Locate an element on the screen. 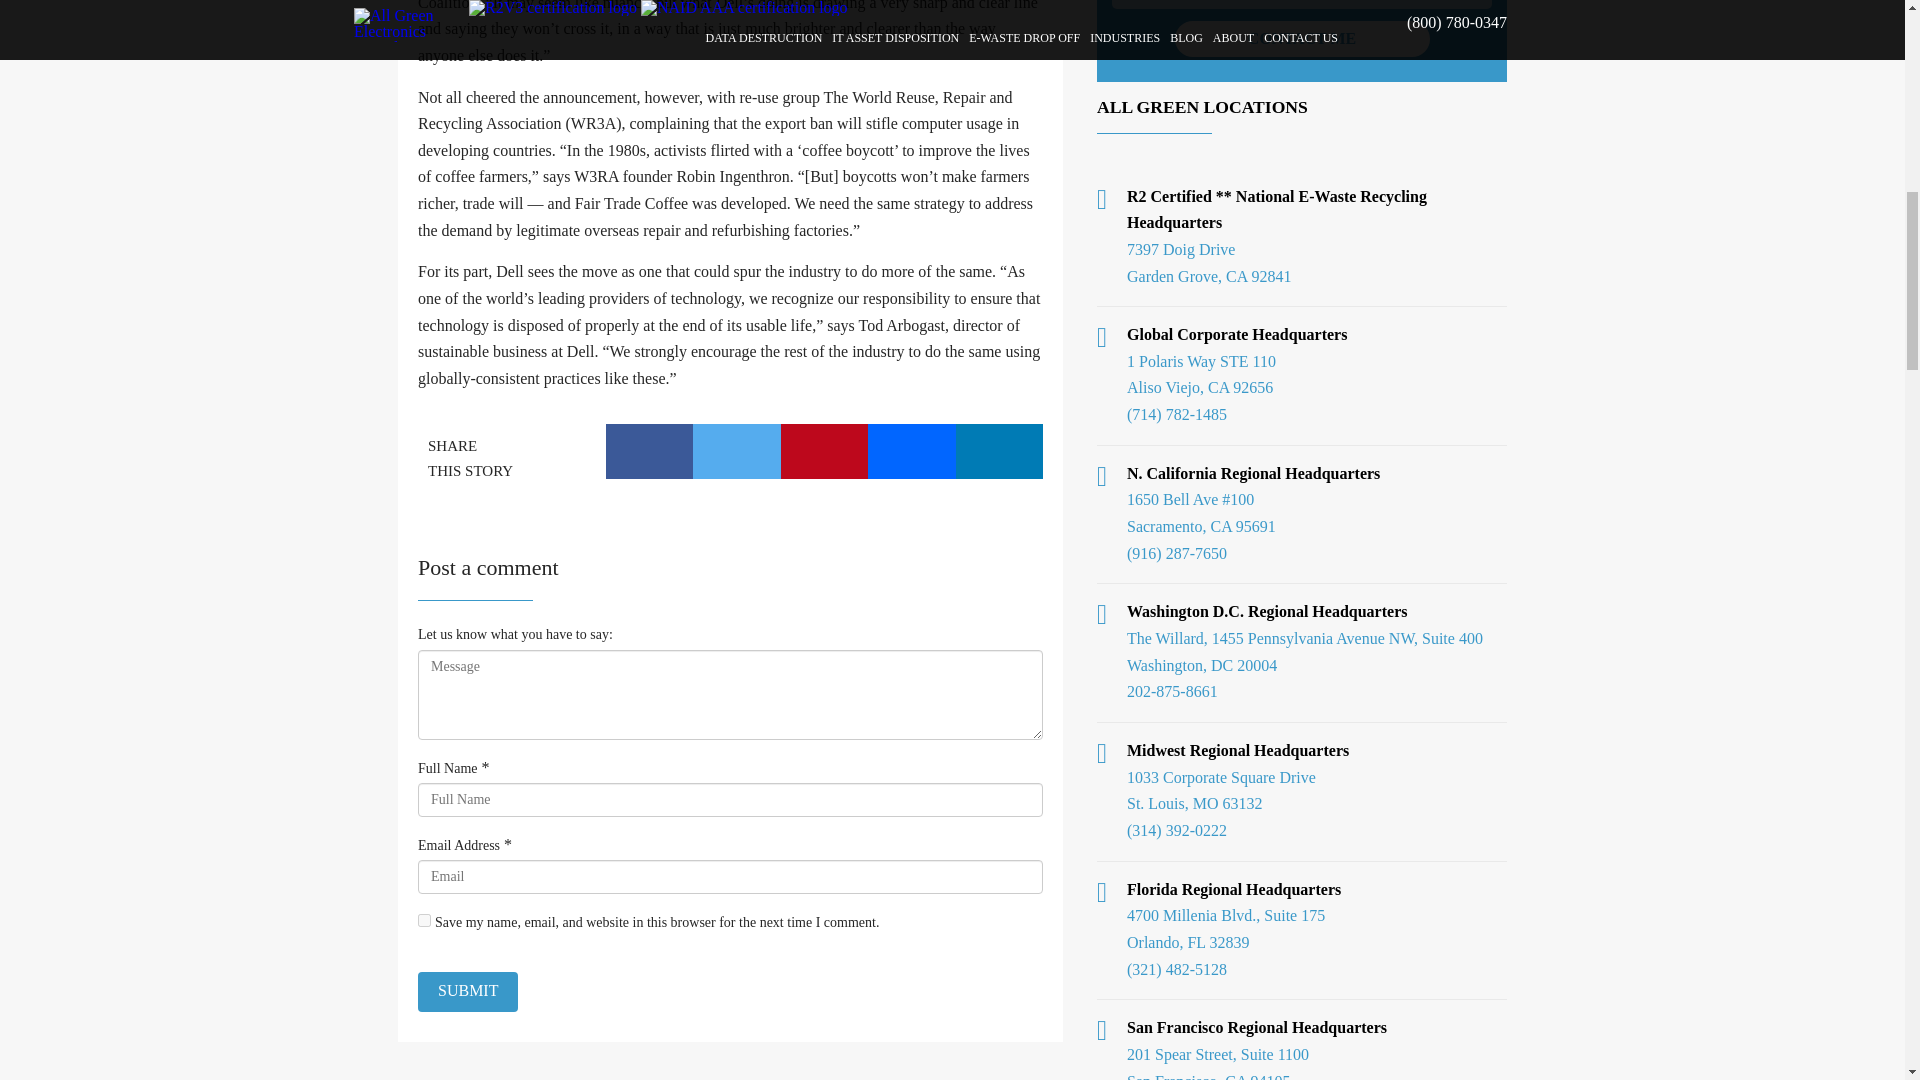 This screenshot has height=1080, width=1920. Twitter is located at coordinates (737, 452).